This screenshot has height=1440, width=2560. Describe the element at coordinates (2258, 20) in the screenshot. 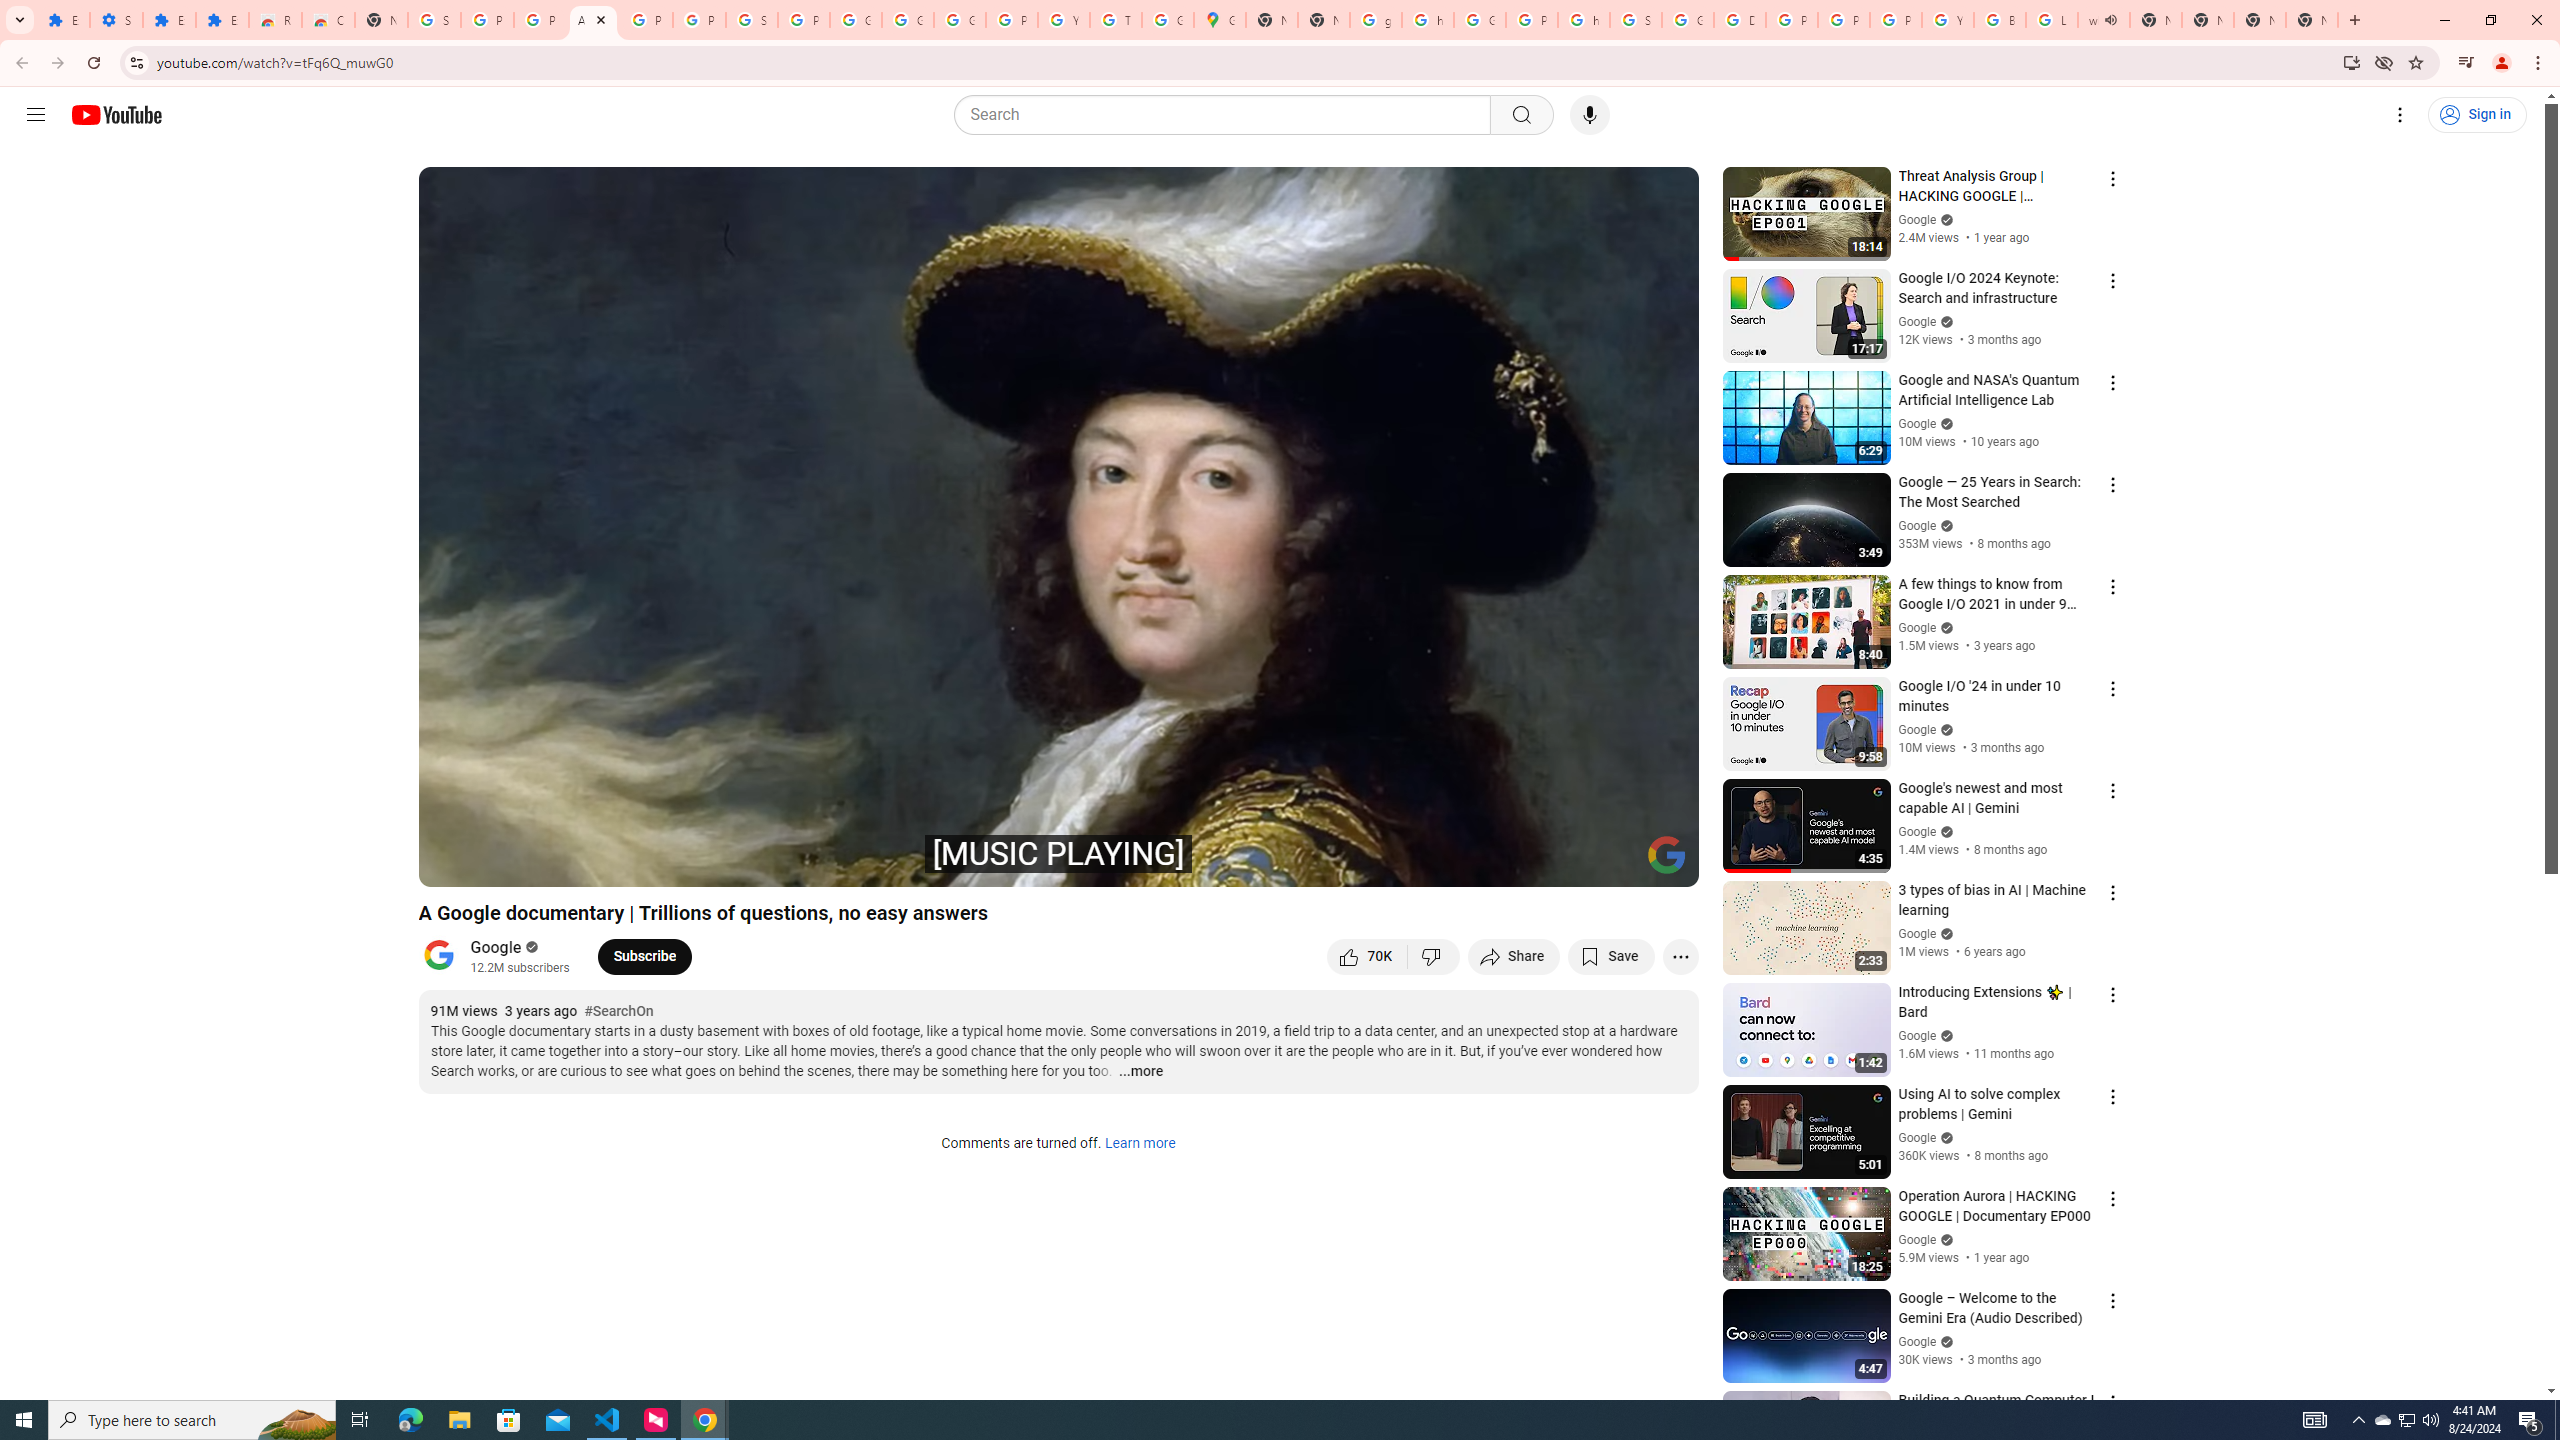

I see `New Tab` at that location.